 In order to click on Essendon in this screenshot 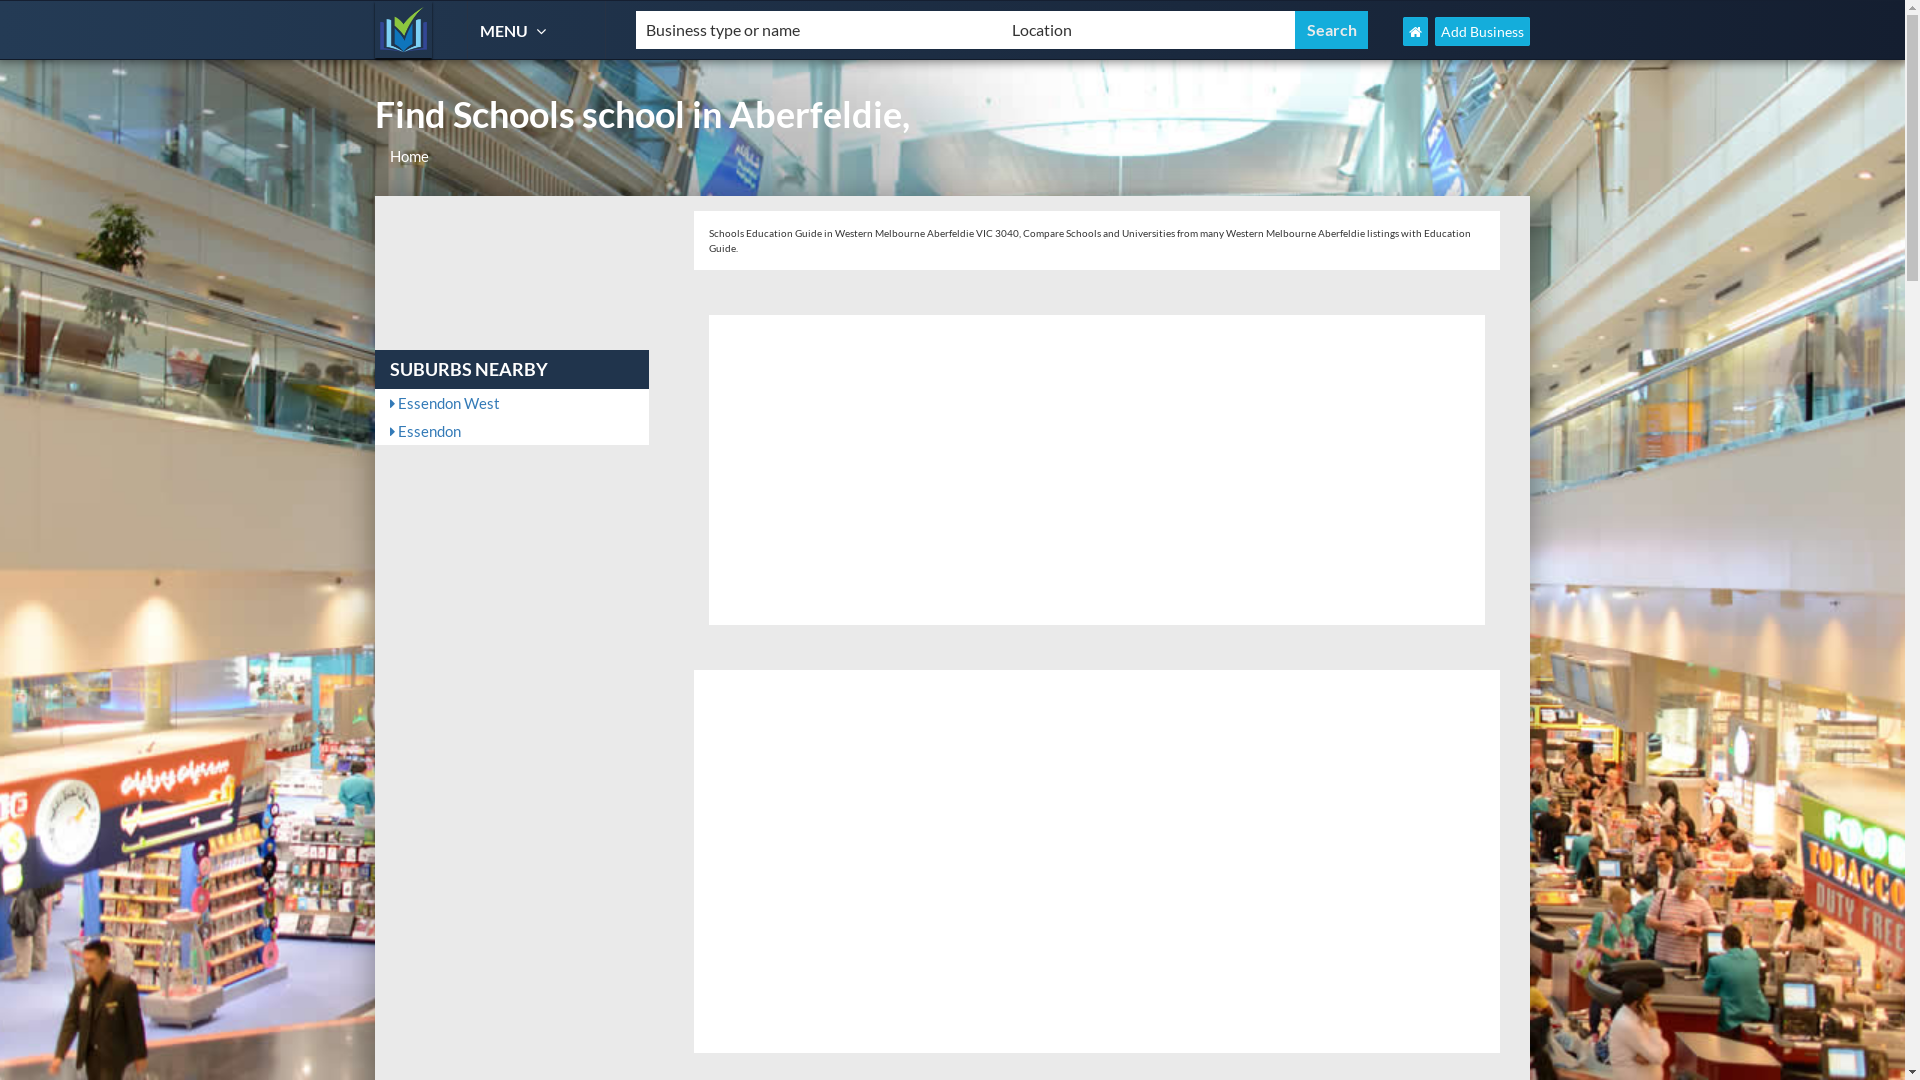, I will do `click(512, 431)`.